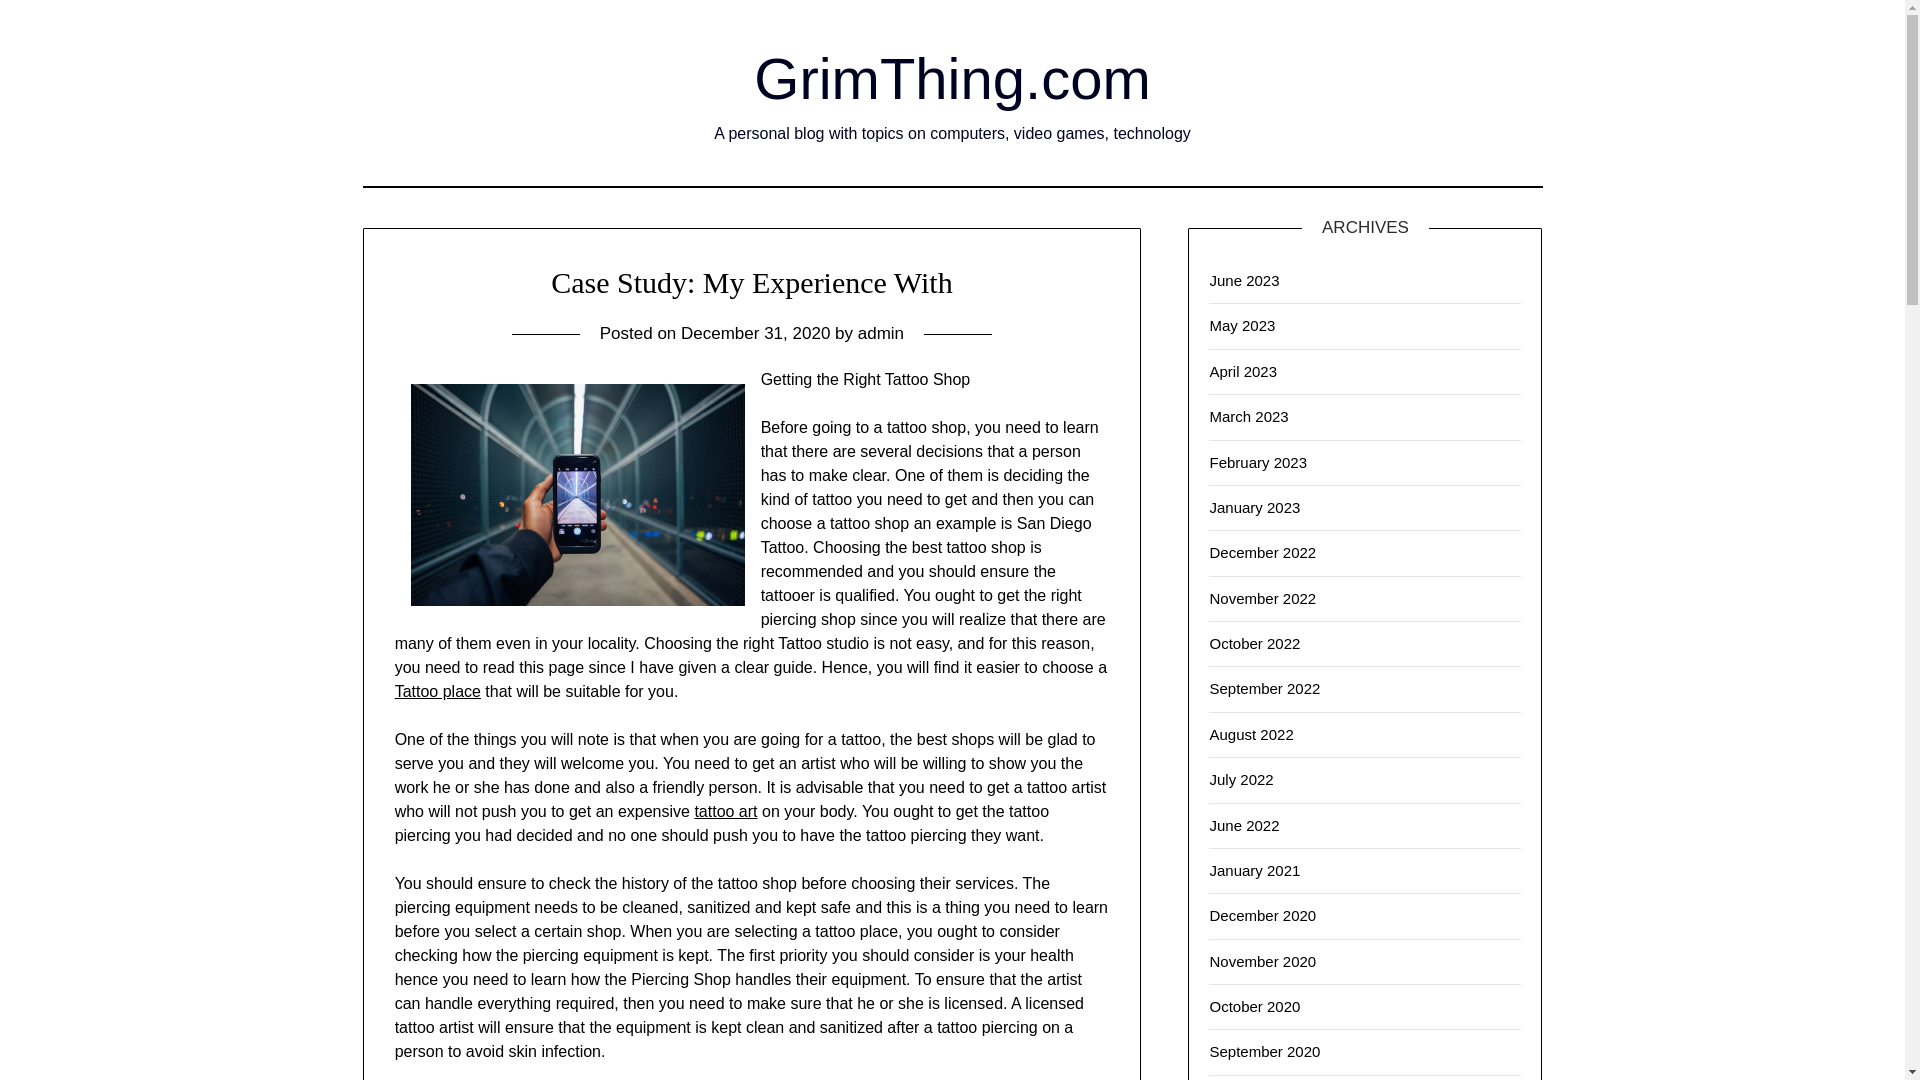 The image size is (1920, 1080). I want to click on May 2023, so click(1242, 325).